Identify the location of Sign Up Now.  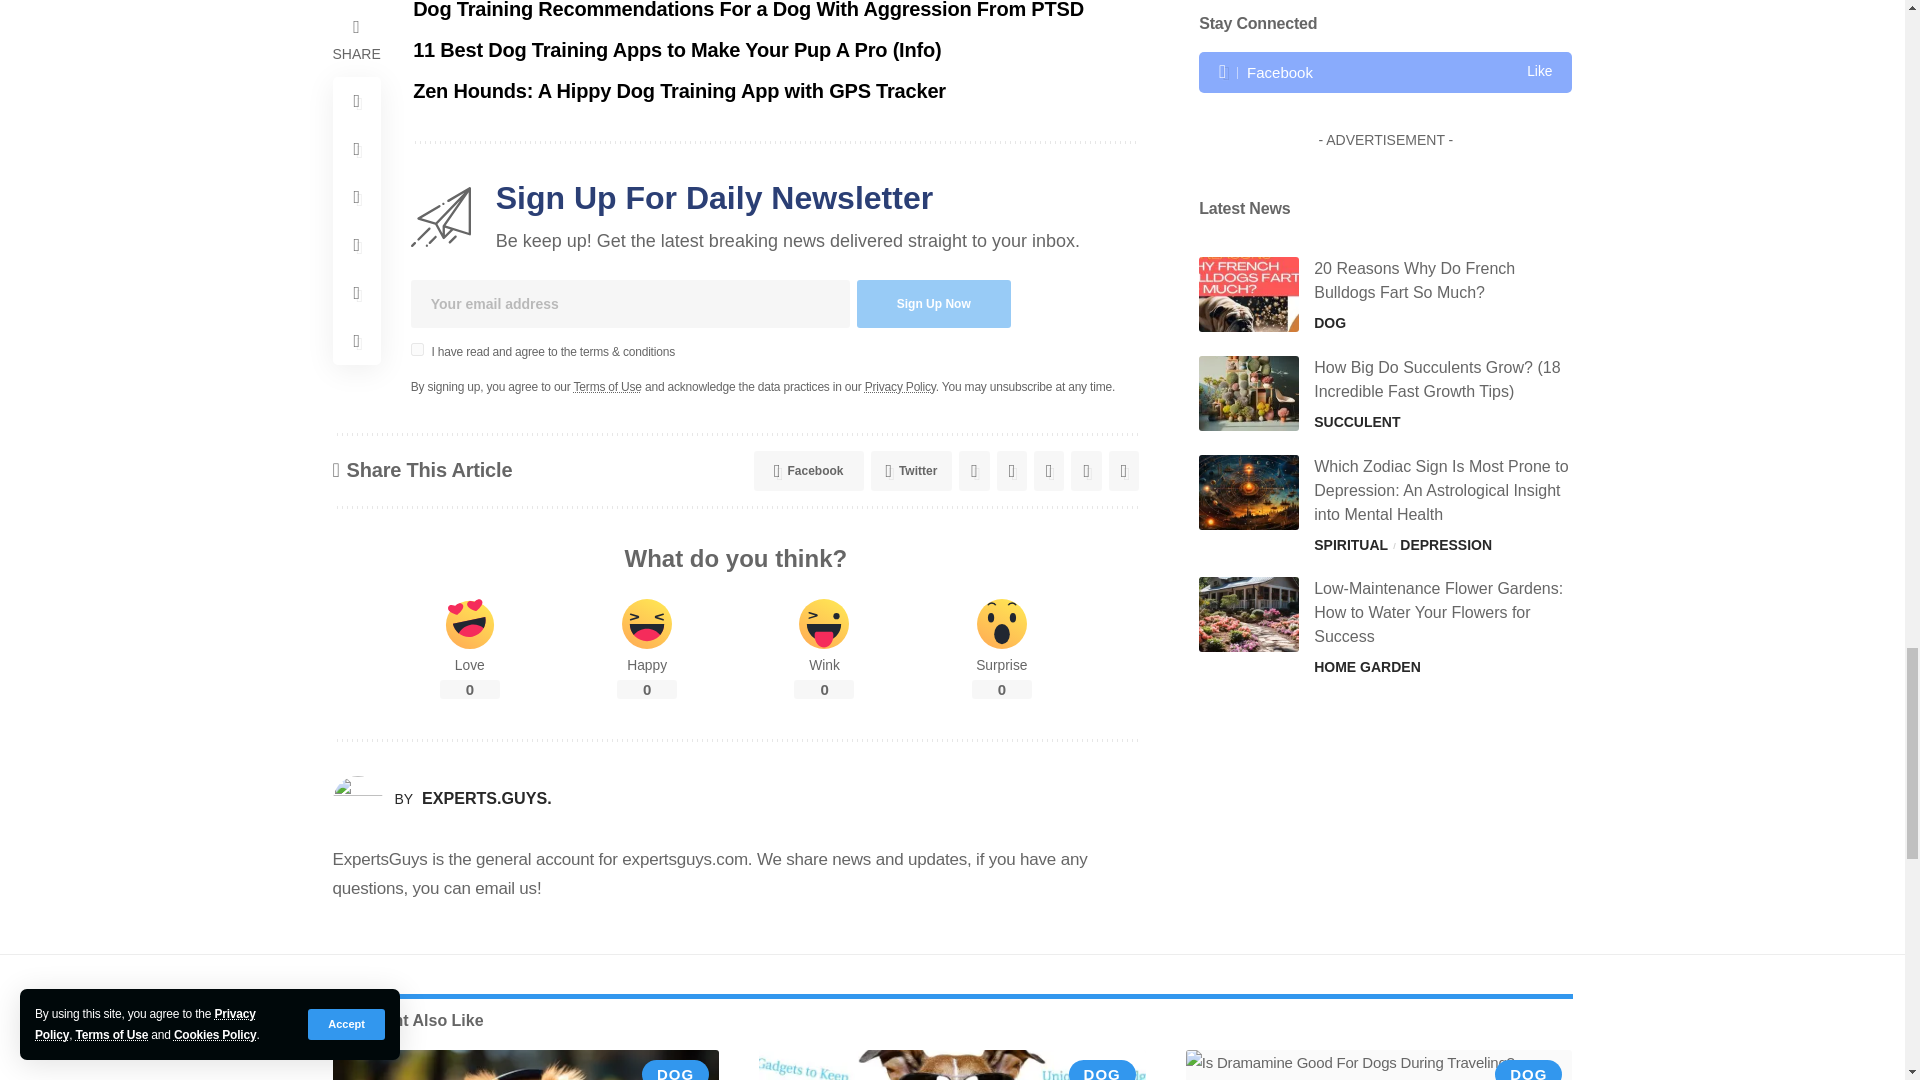
(934, 304).